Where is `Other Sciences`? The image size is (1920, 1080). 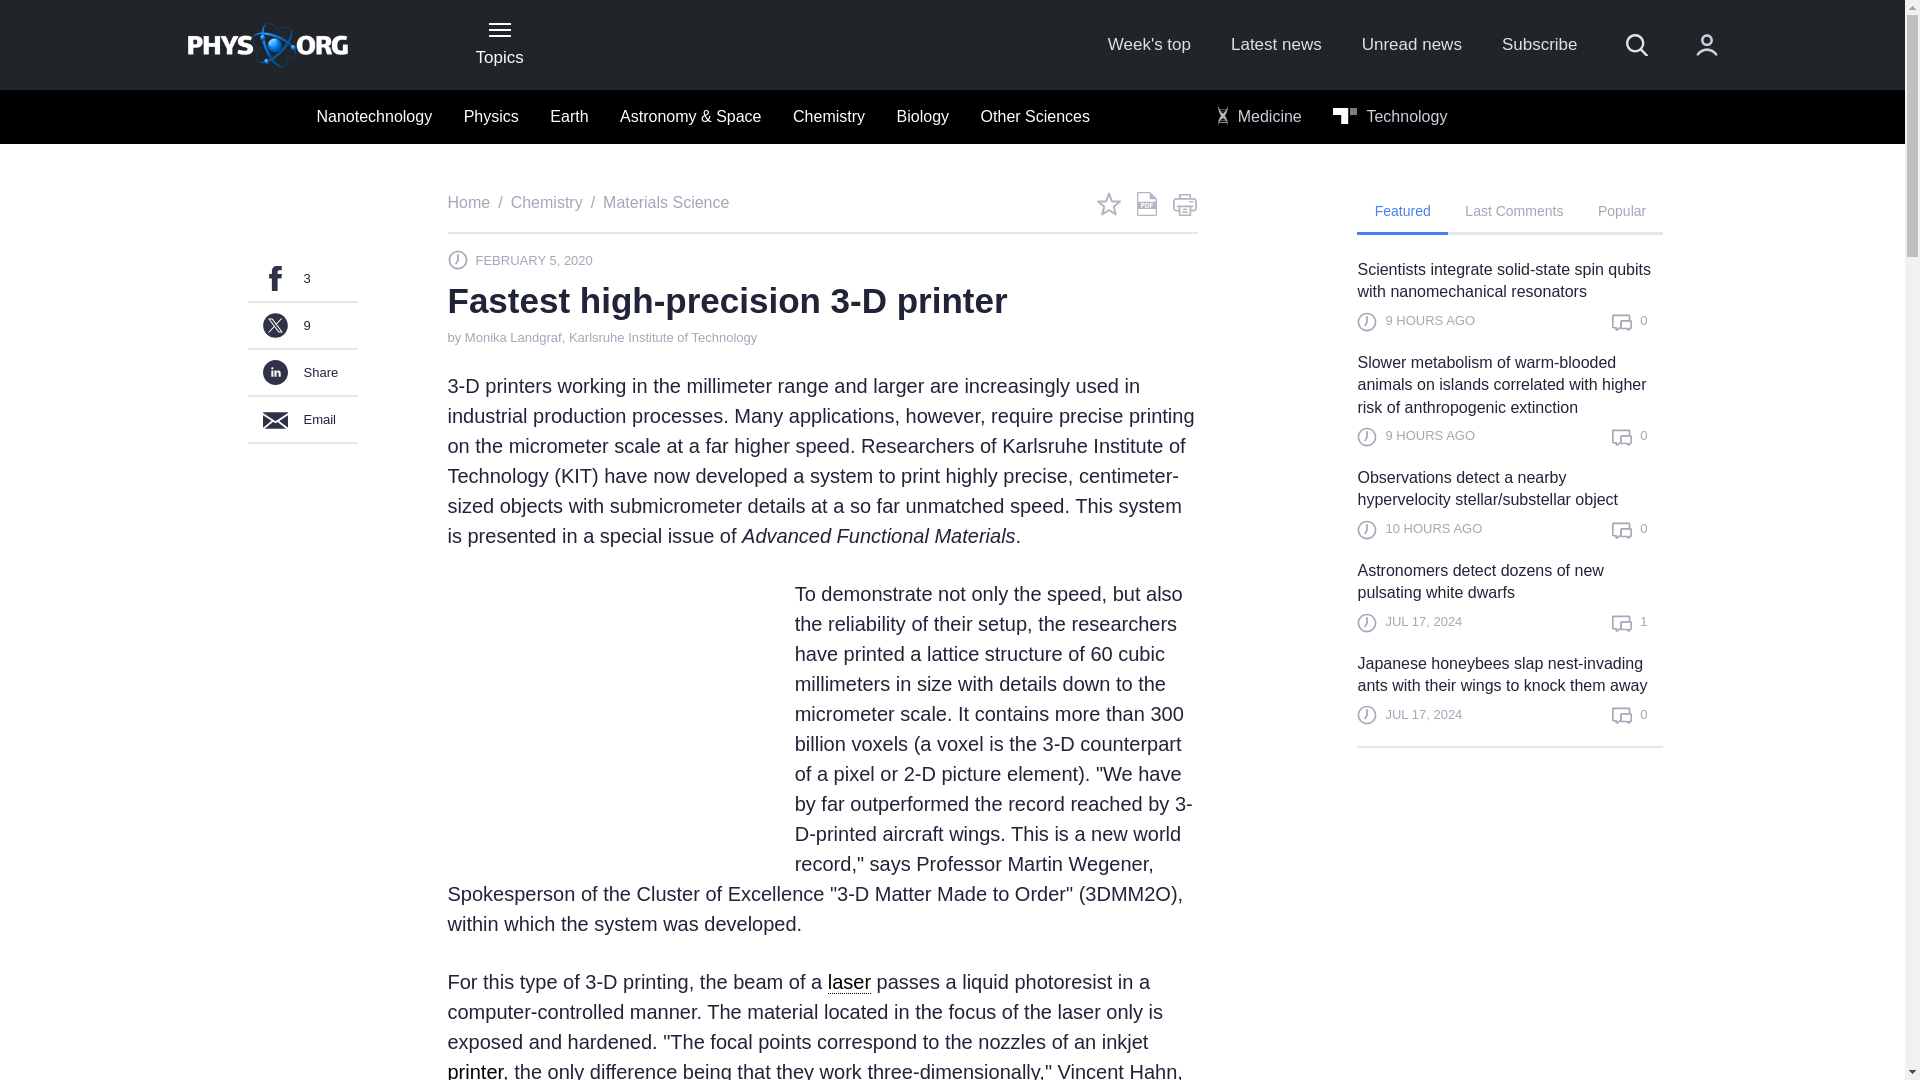 Other Sciences is located at coordinates (1036, 117).